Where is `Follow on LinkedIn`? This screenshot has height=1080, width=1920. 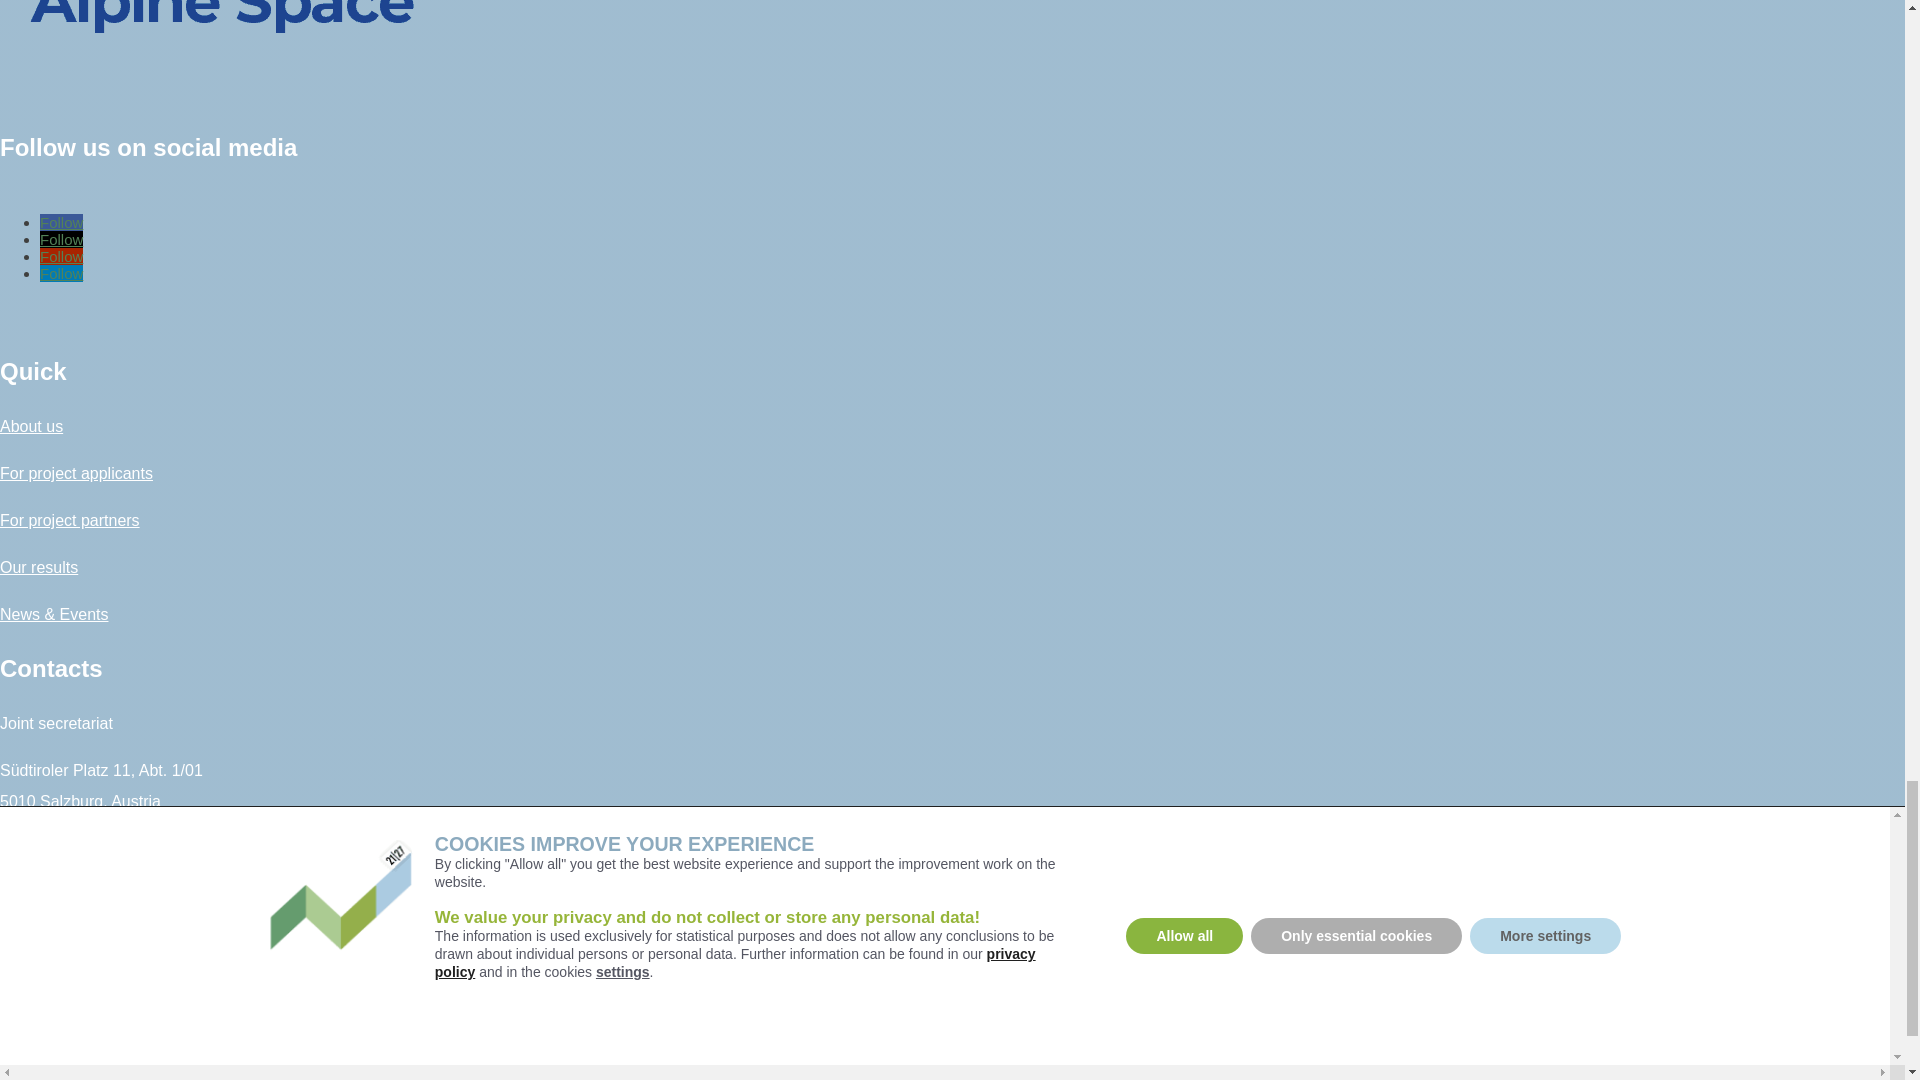
Follow on LinkedIn is located at coordinates (61, 272).